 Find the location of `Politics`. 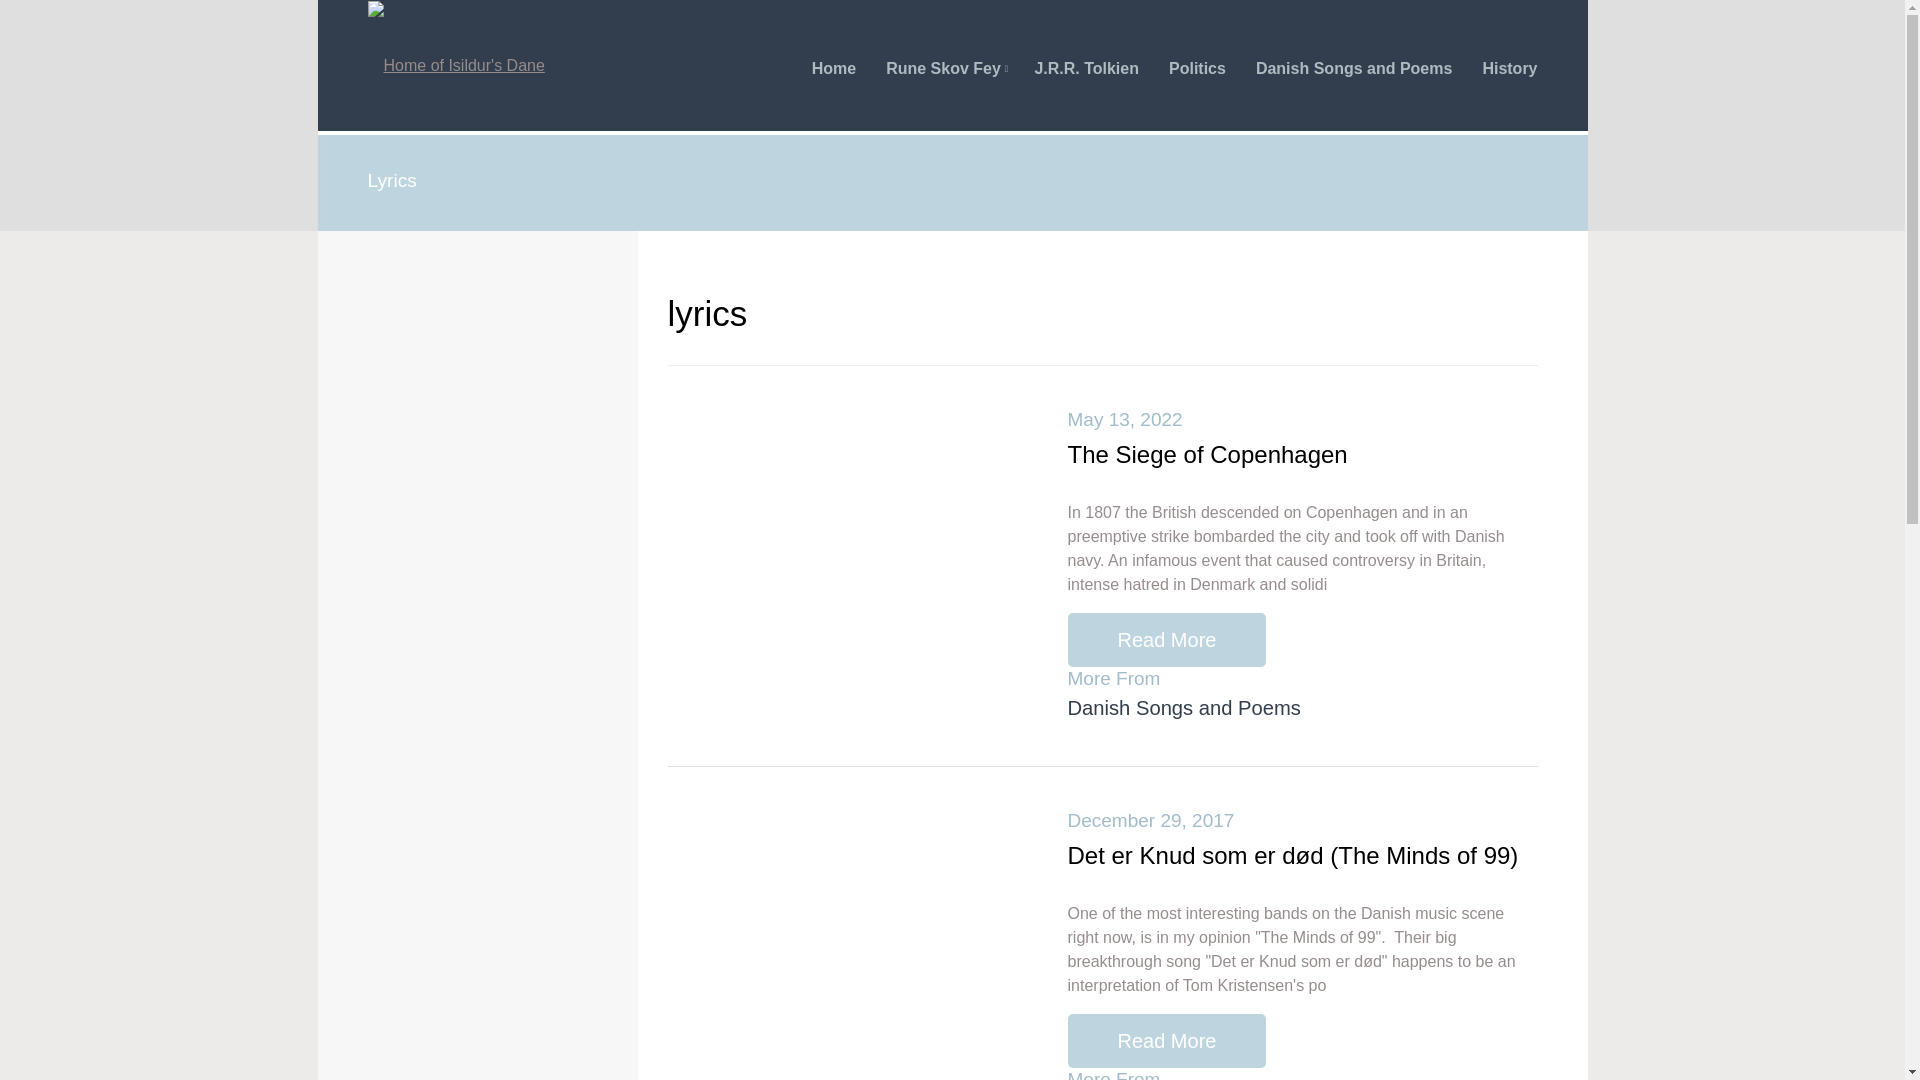

Politics is located at coordinates (1198, 68).